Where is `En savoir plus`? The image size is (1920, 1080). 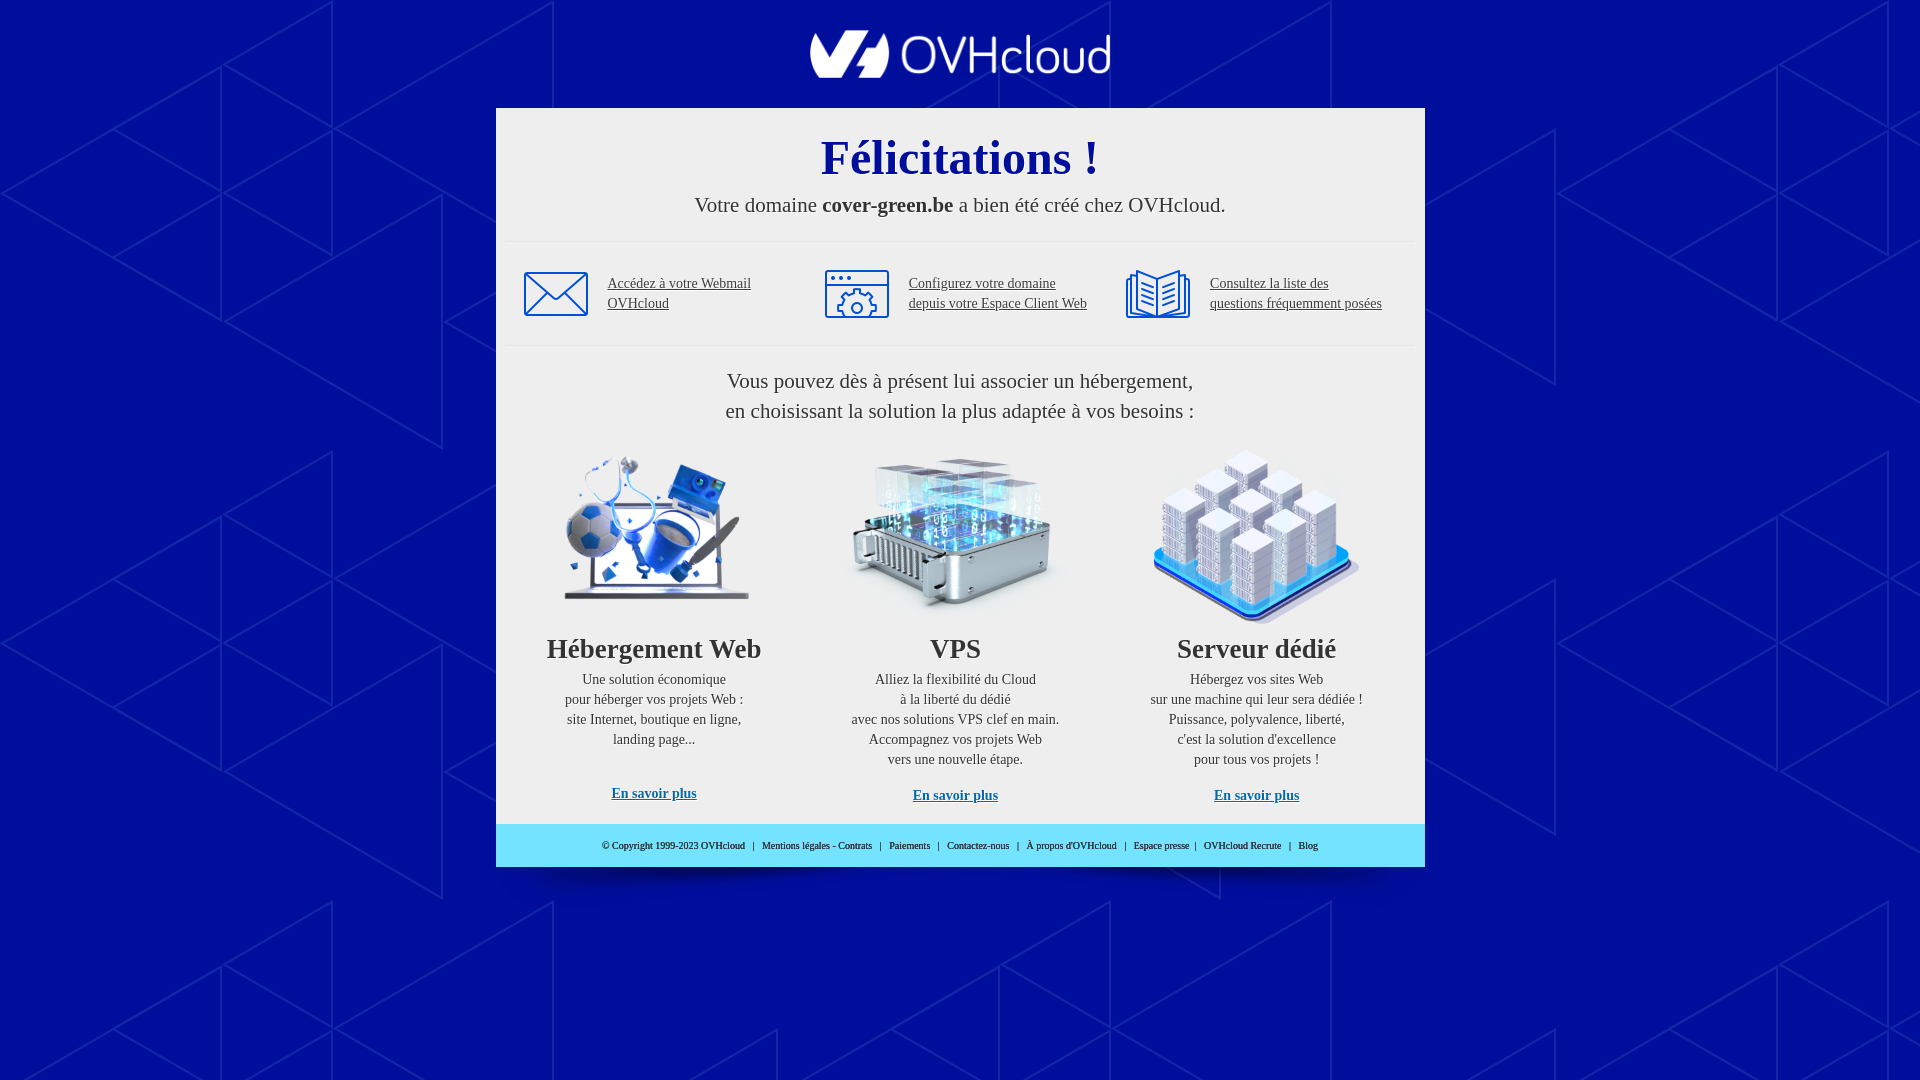
En savoir plus is located at coordinates (956, 796).